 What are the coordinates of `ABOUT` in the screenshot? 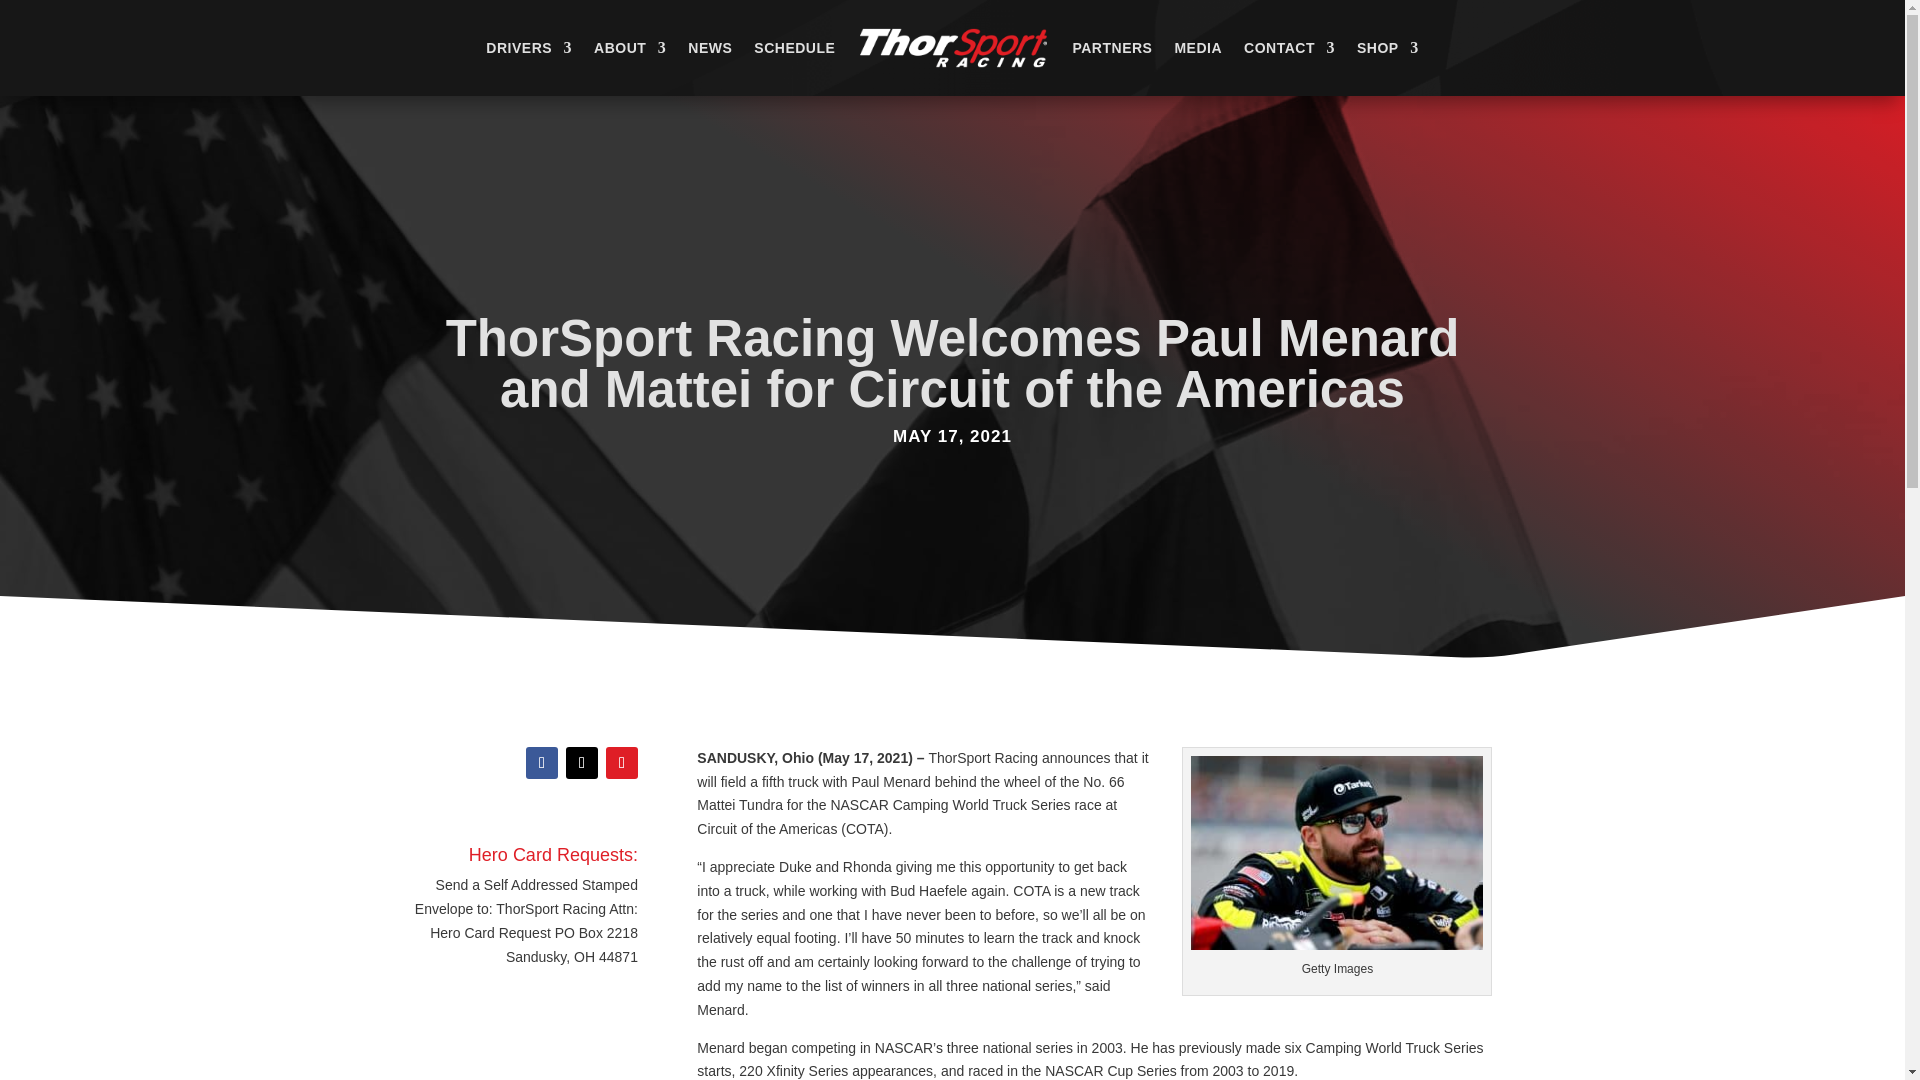 It's located at (630, 48).